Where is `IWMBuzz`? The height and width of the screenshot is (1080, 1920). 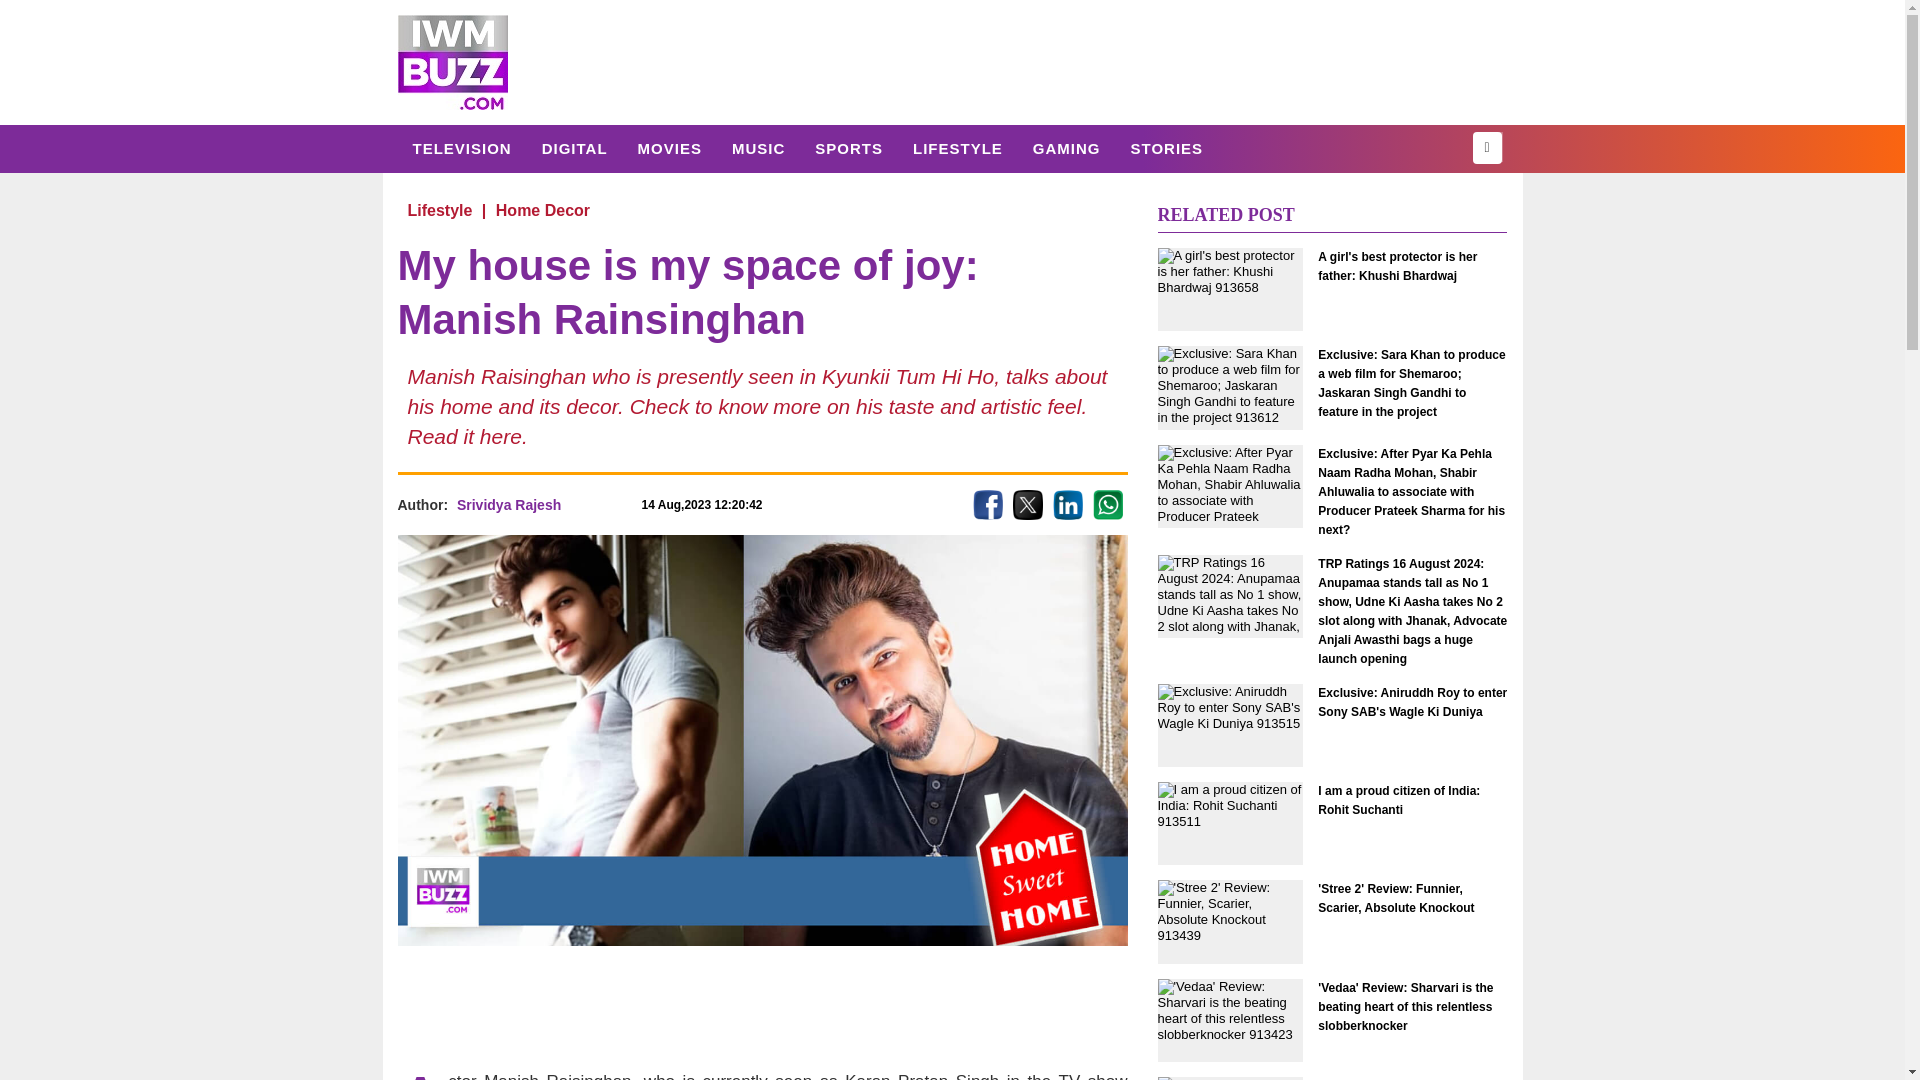 IWMBuzz is located at coordinates (452, 62).